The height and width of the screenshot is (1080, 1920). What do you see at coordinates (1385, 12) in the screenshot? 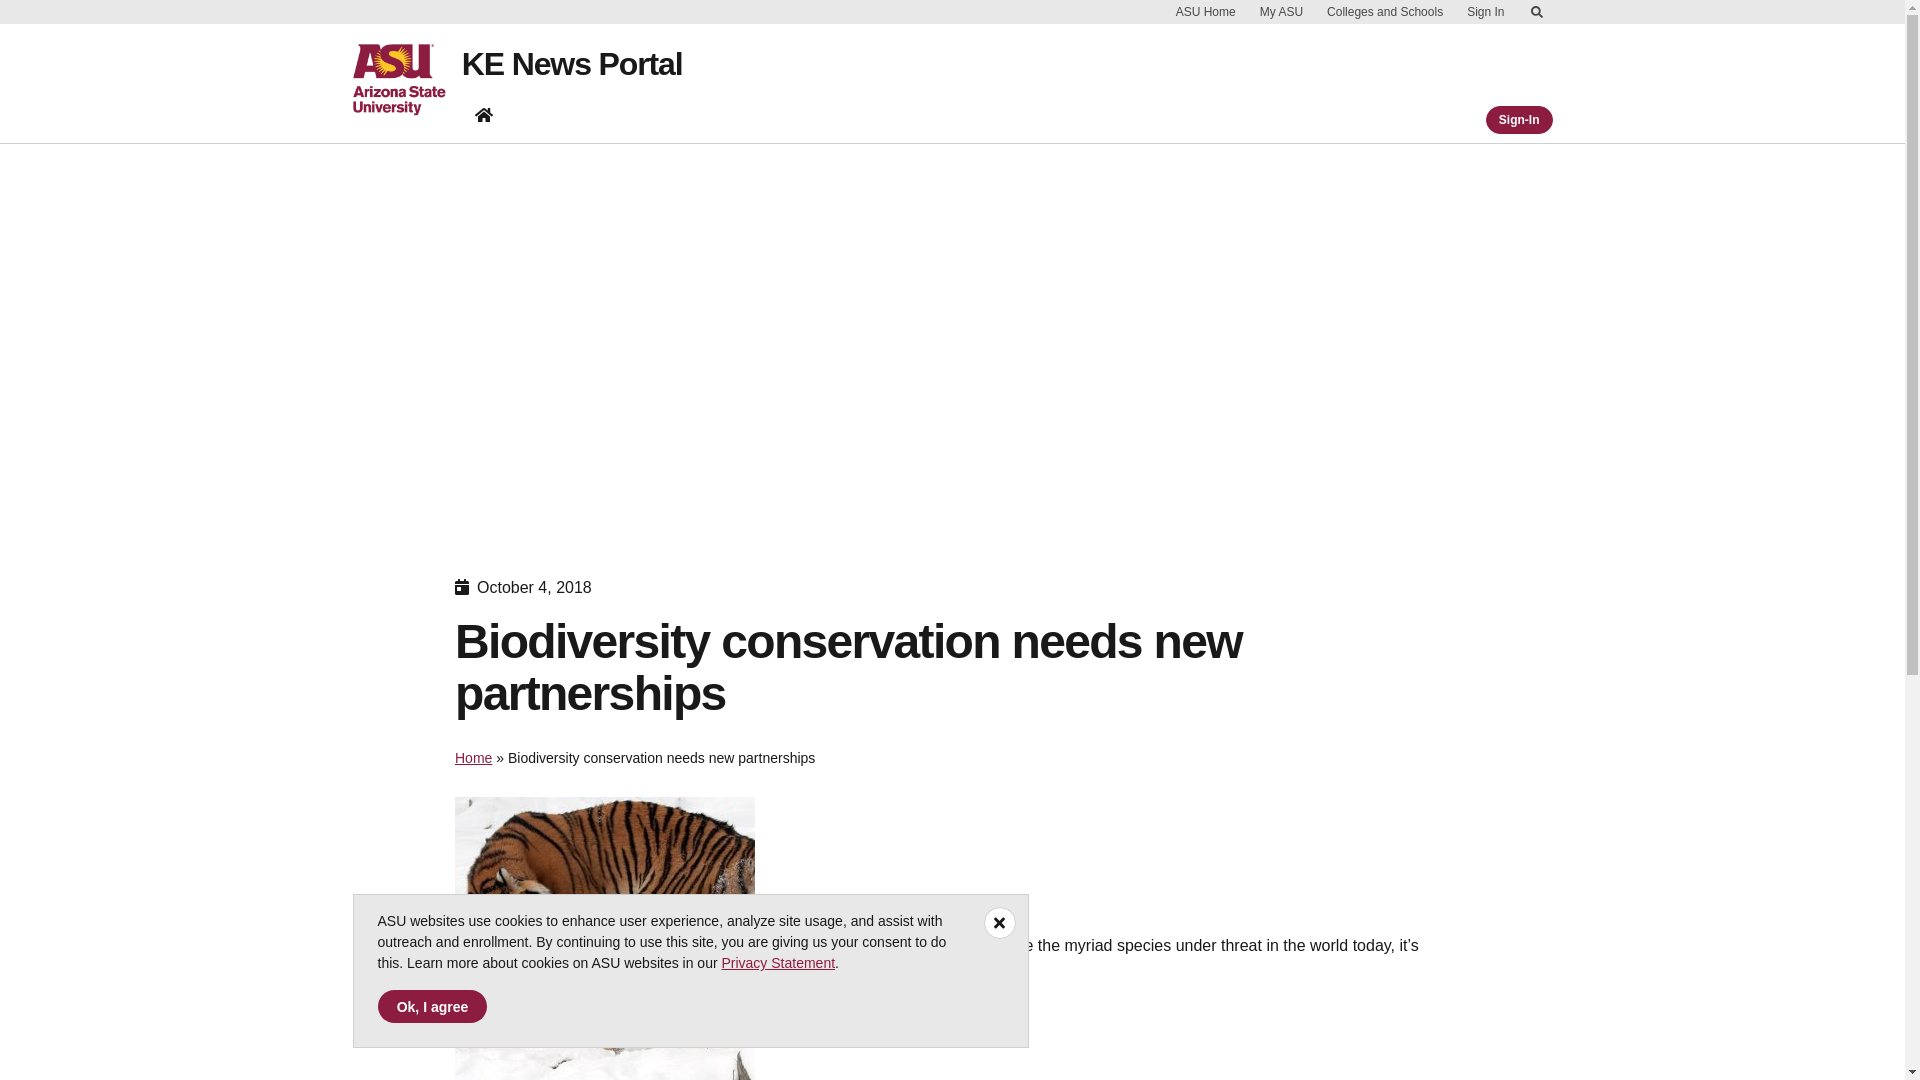
I see `Colleges and Schools` at bounding box center [1385, 12].